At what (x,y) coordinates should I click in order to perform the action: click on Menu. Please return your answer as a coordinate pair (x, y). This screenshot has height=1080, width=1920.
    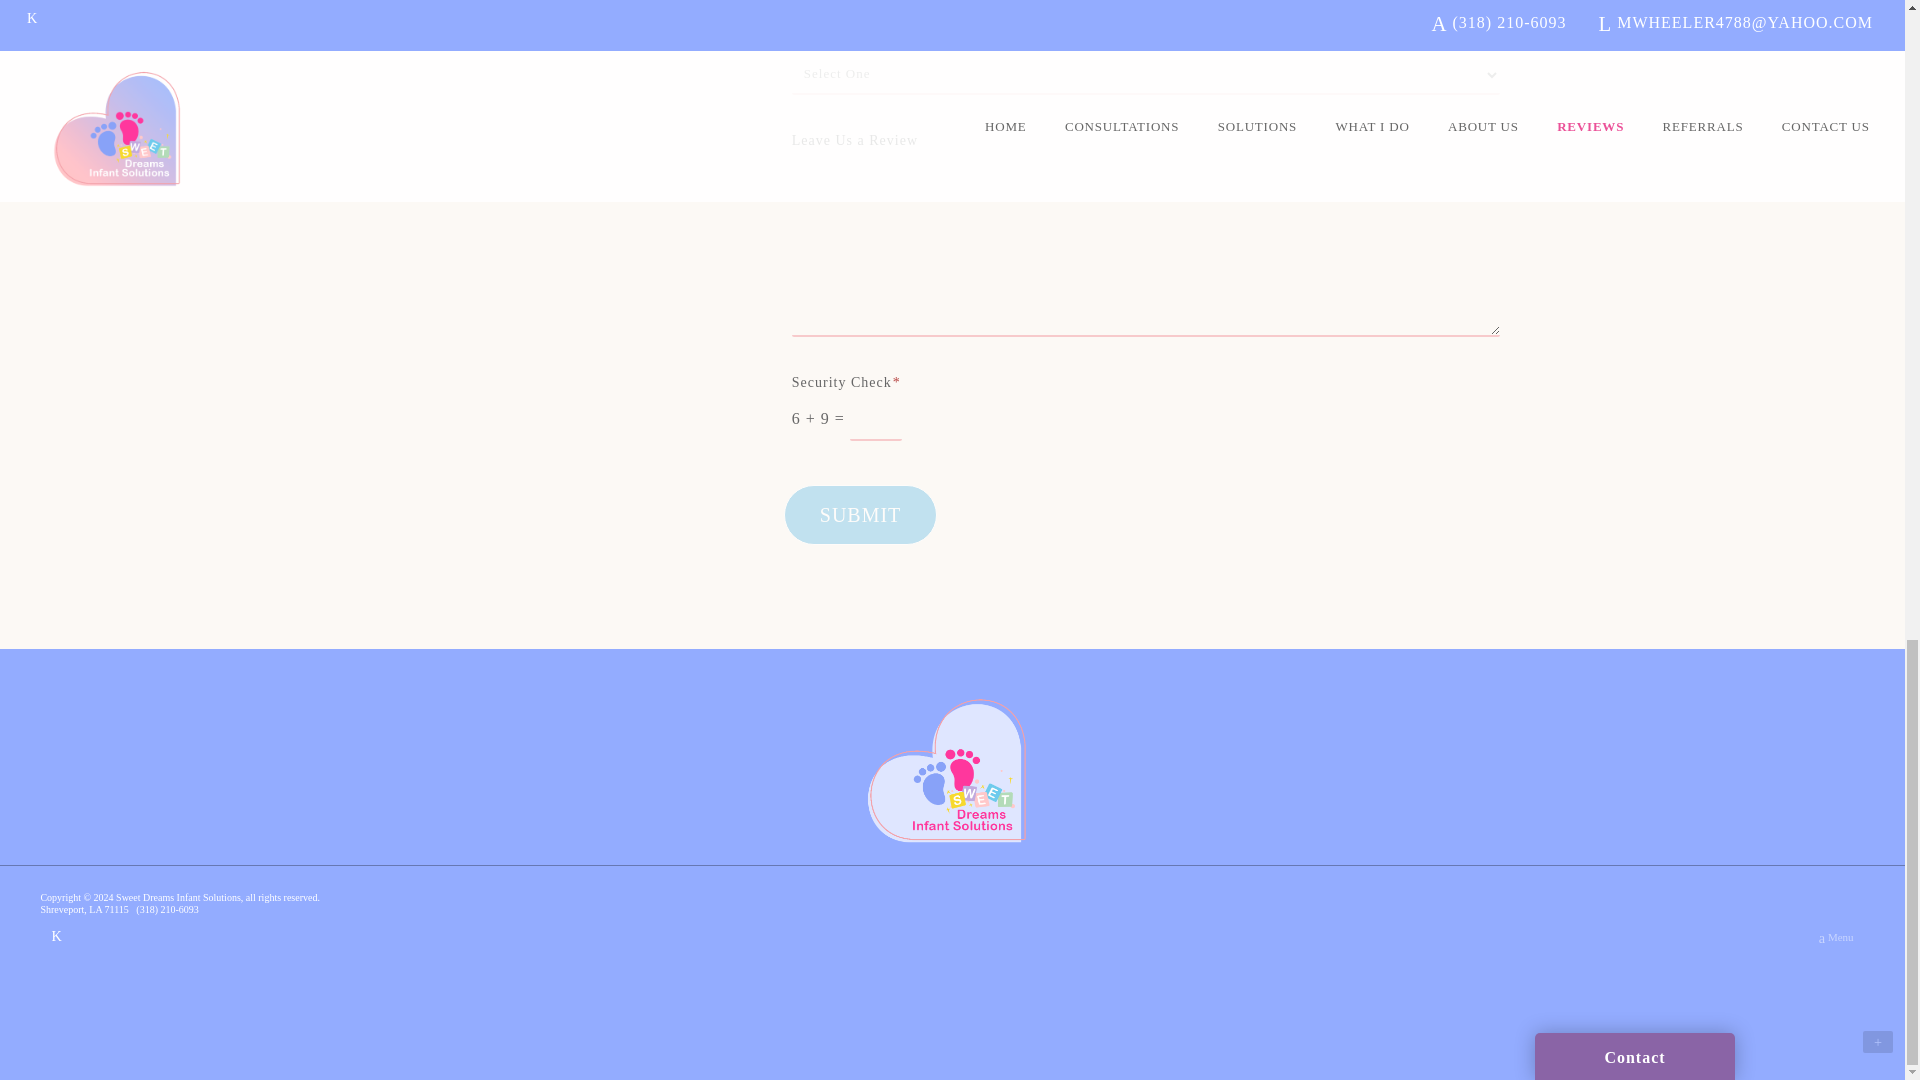
    Looking at the image, I should click on (1836, 938).